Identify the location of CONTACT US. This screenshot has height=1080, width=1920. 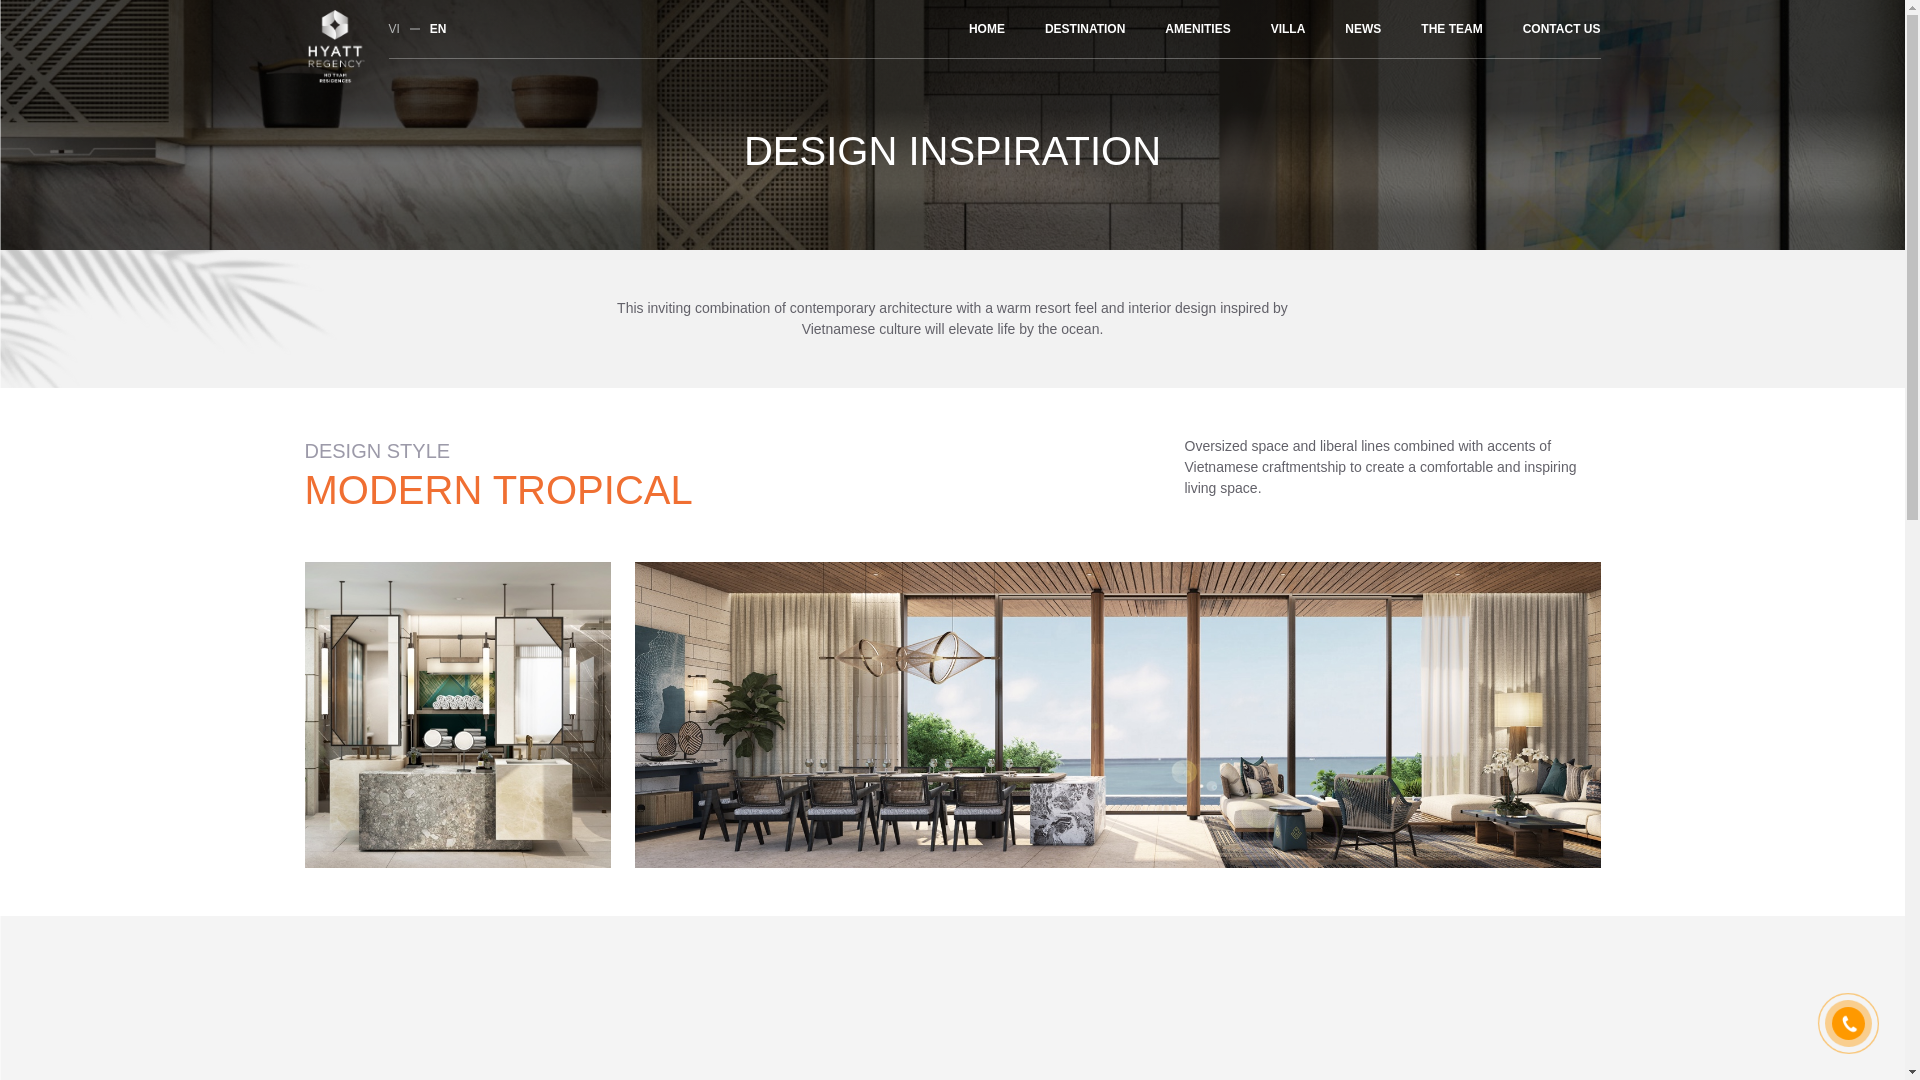
(1562, 29).